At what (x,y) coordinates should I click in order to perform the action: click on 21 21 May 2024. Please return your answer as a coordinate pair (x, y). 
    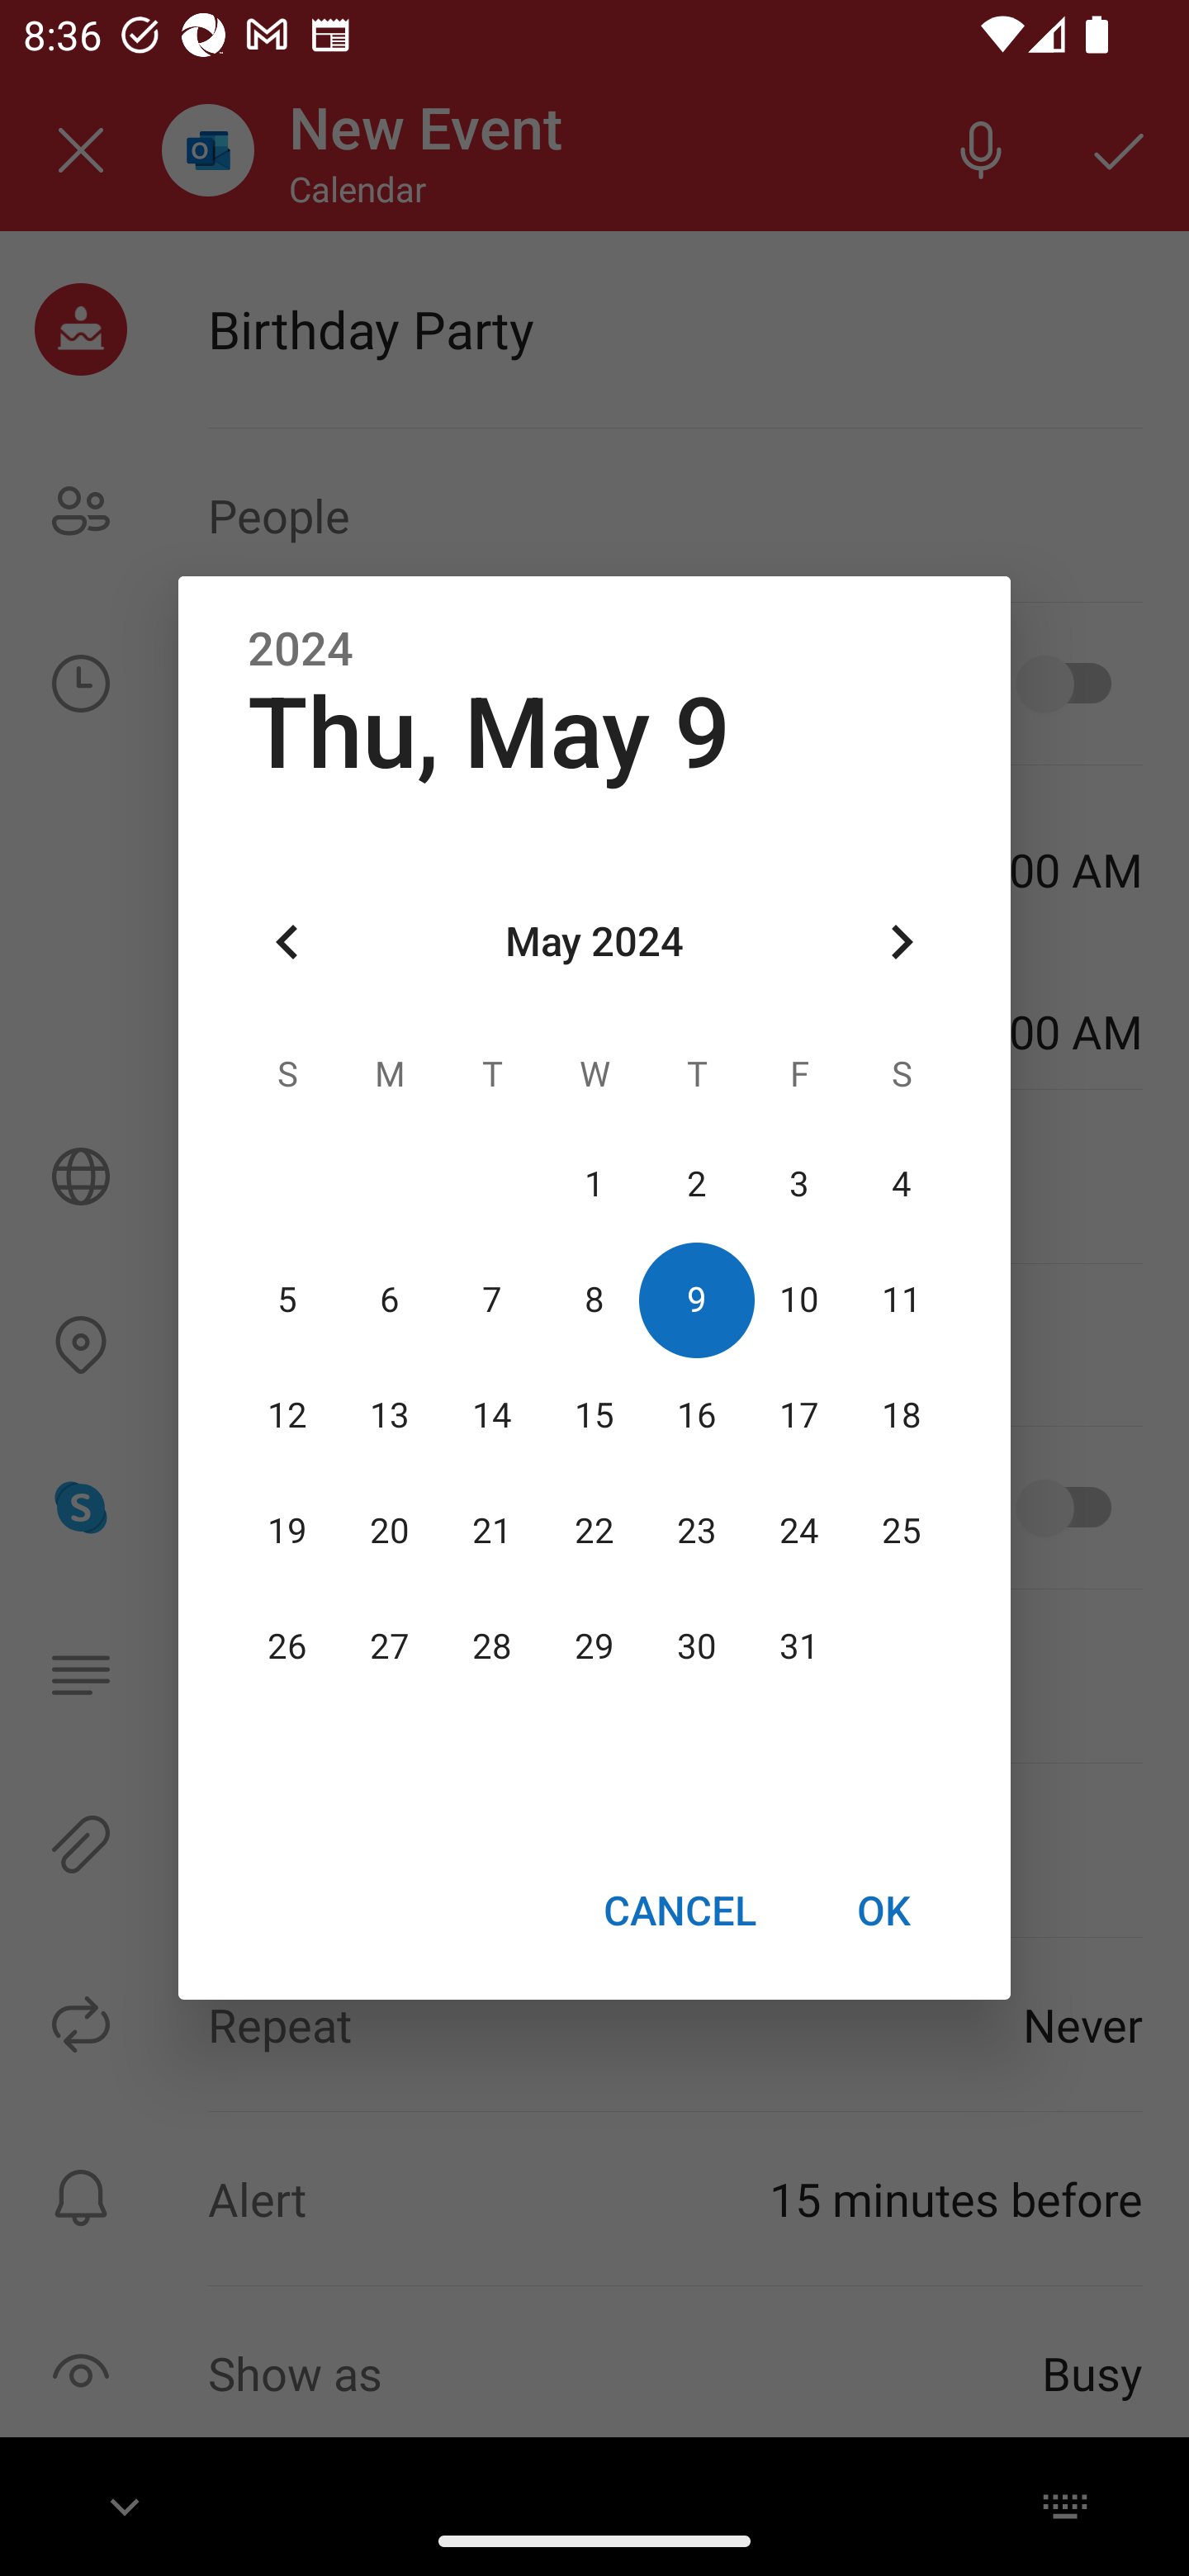
    Looking at the image, I should click on (492, 1531).